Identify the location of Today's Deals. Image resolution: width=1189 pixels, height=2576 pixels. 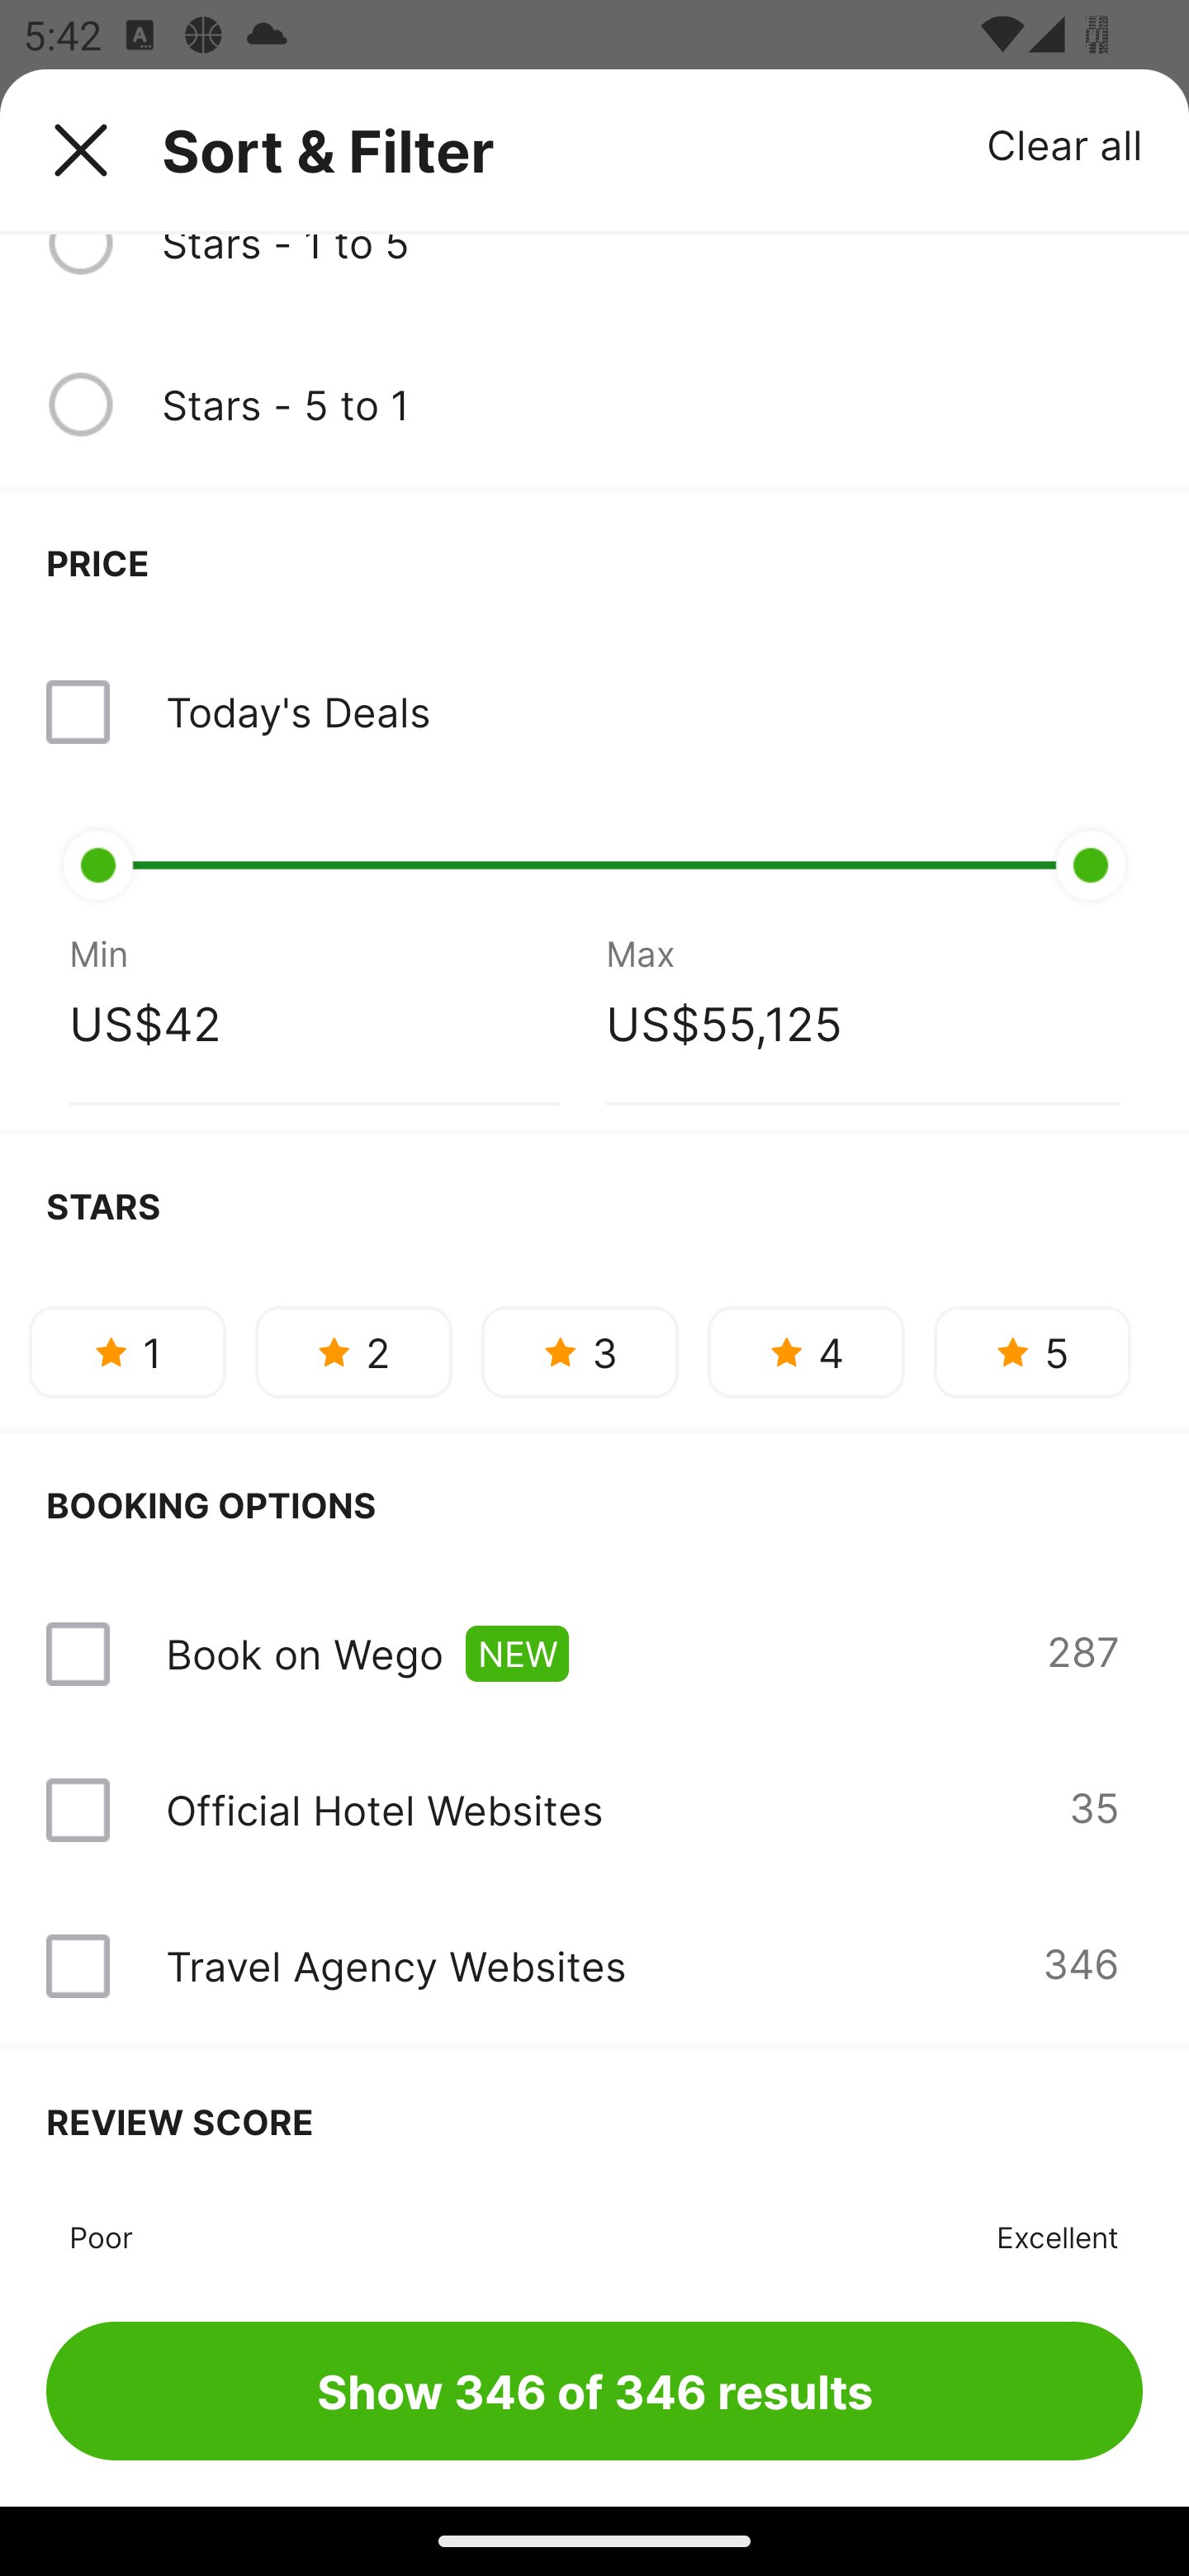
(594, 712).